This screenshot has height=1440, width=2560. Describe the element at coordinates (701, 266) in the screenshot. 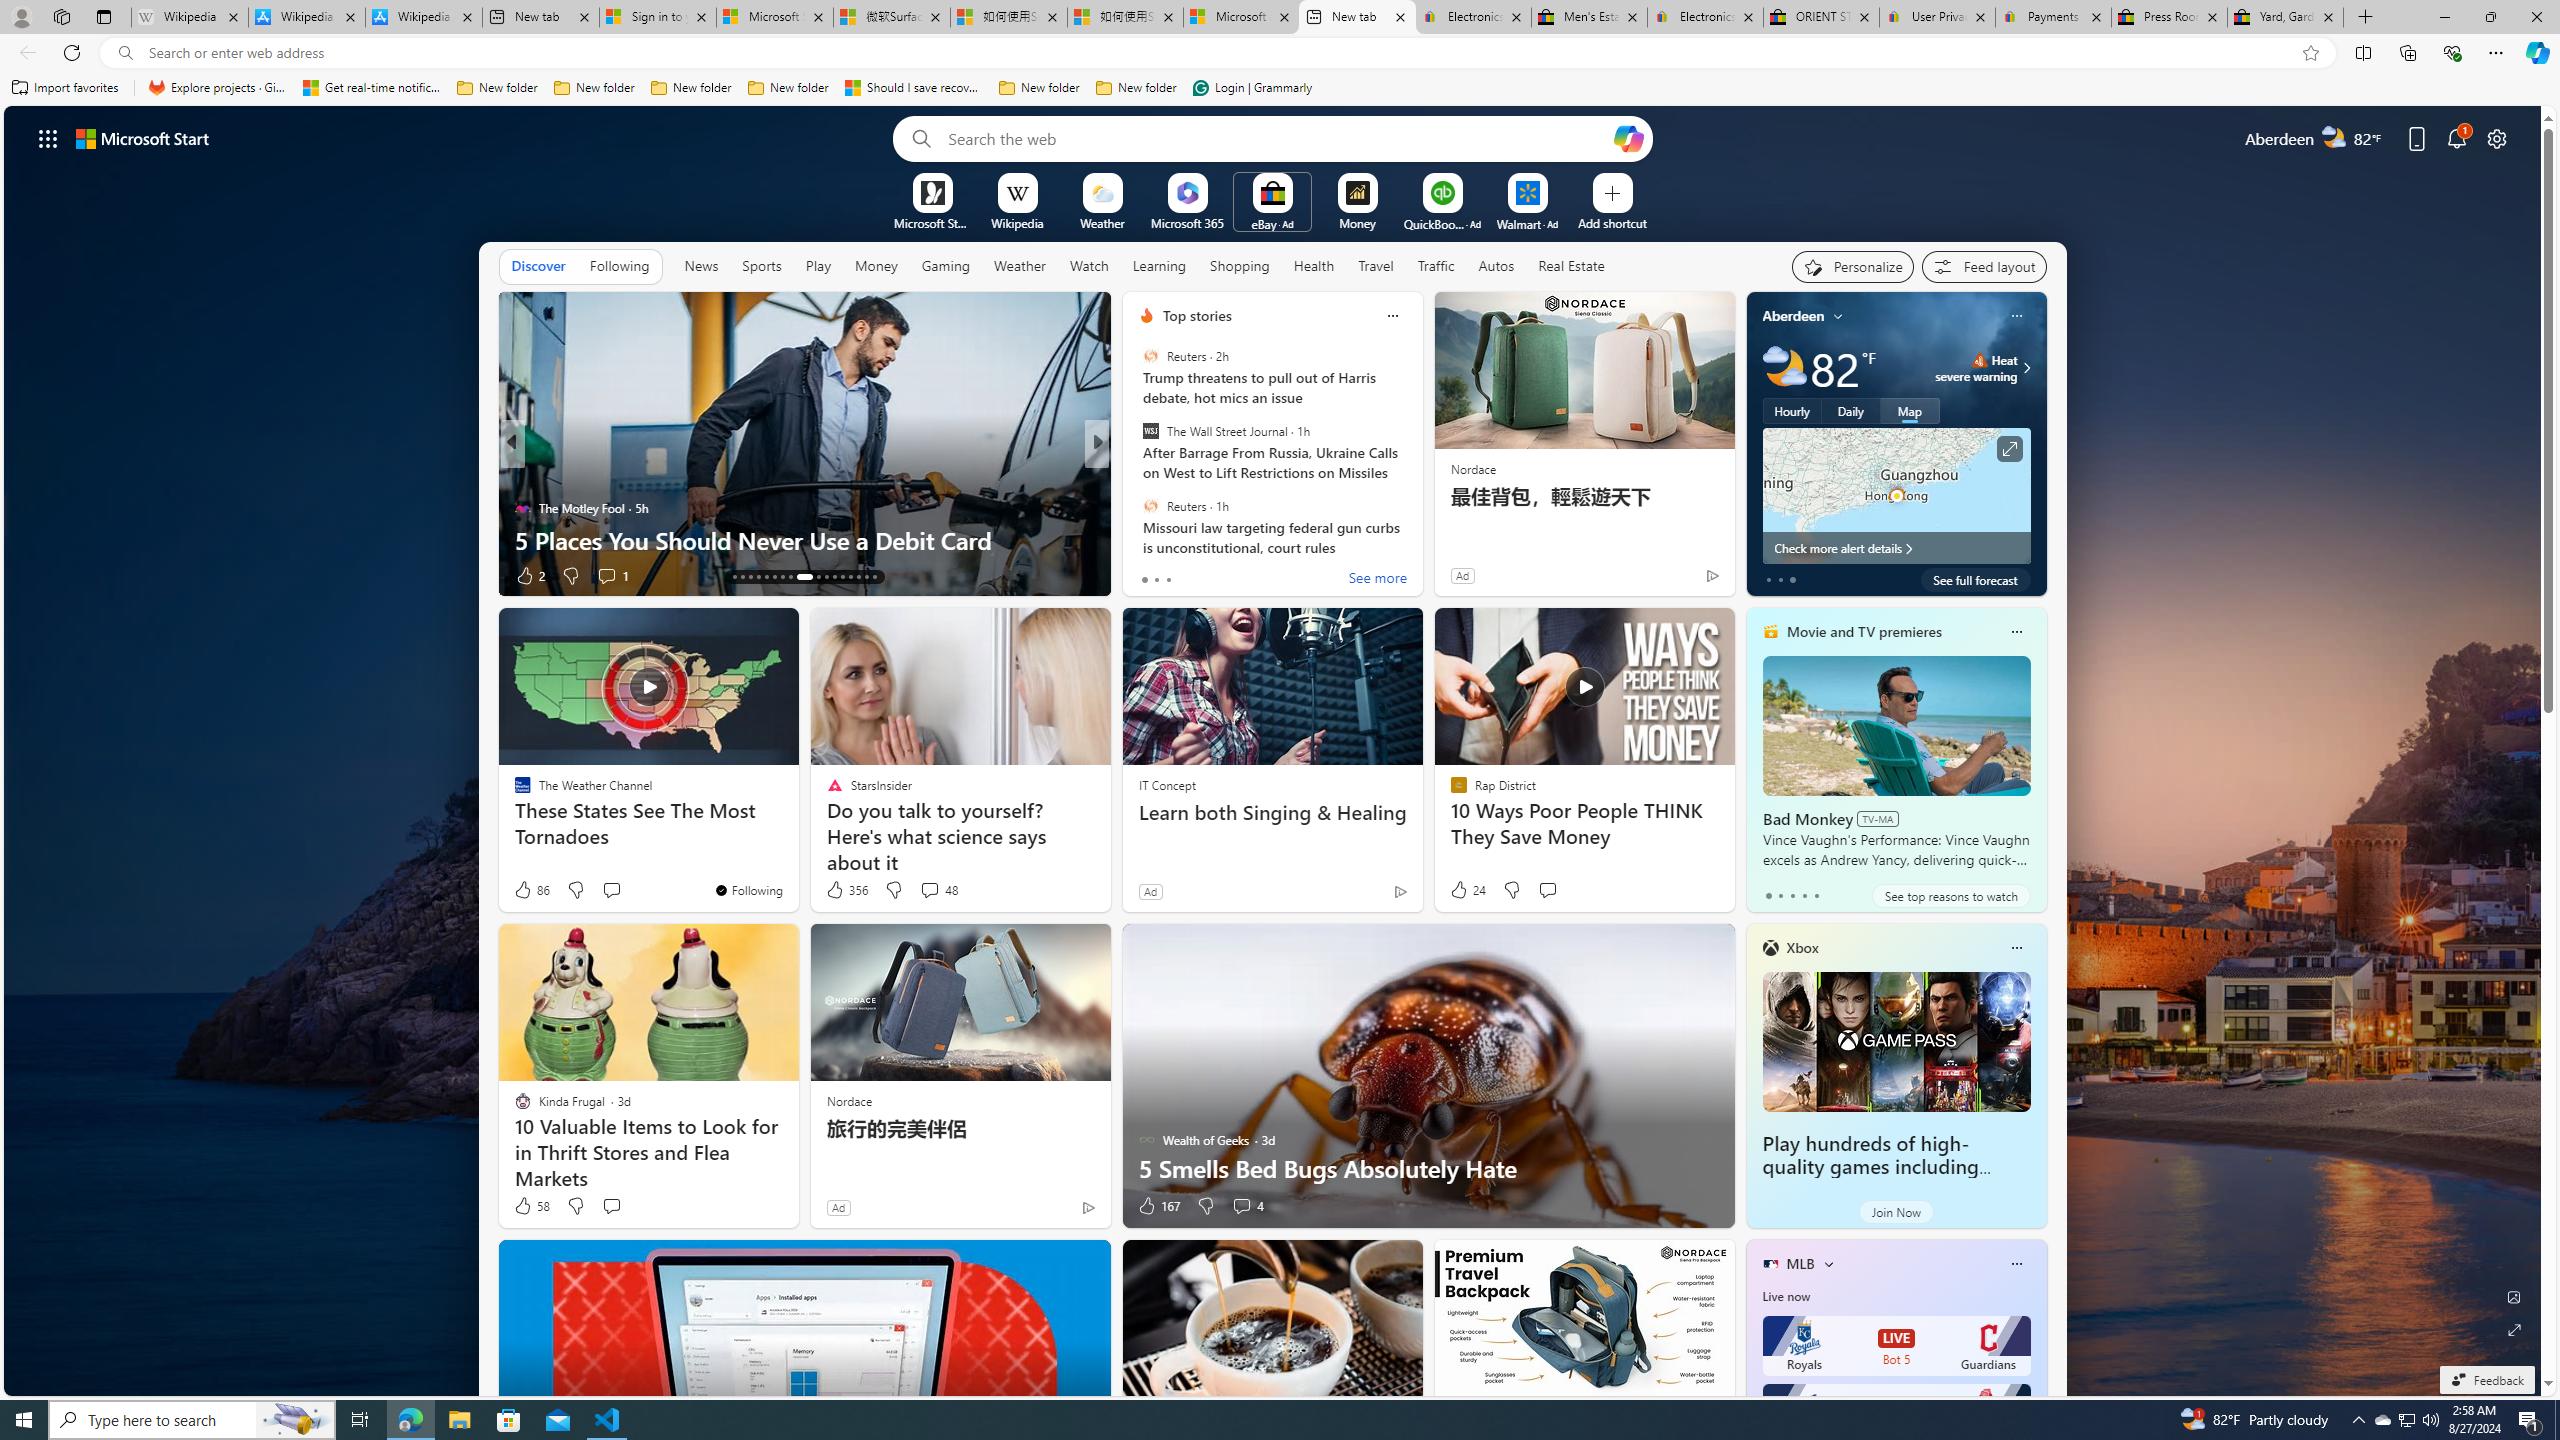

I see `News` at that location.